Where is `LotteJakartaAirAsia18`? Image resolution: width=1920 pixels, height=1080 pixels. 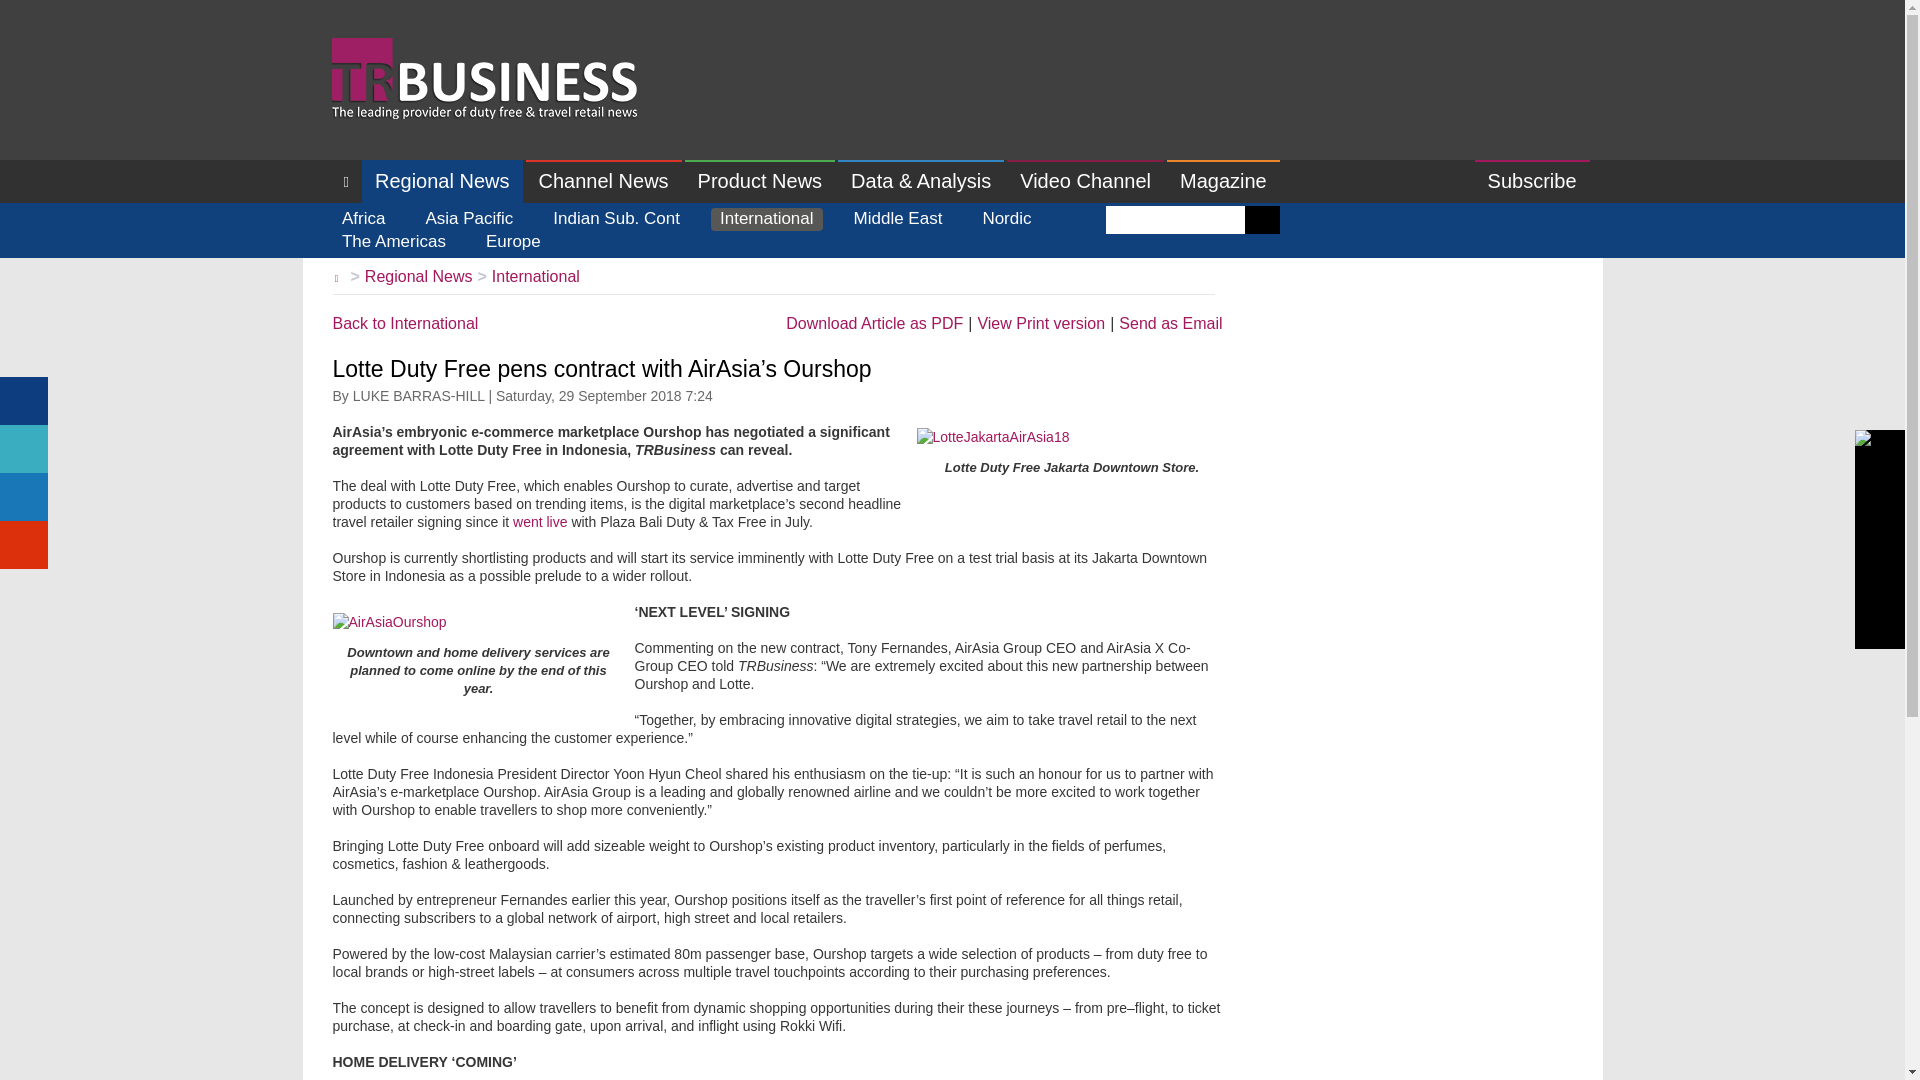
LotteJakartaAirAsia18 is located at coordinates (992, 436).